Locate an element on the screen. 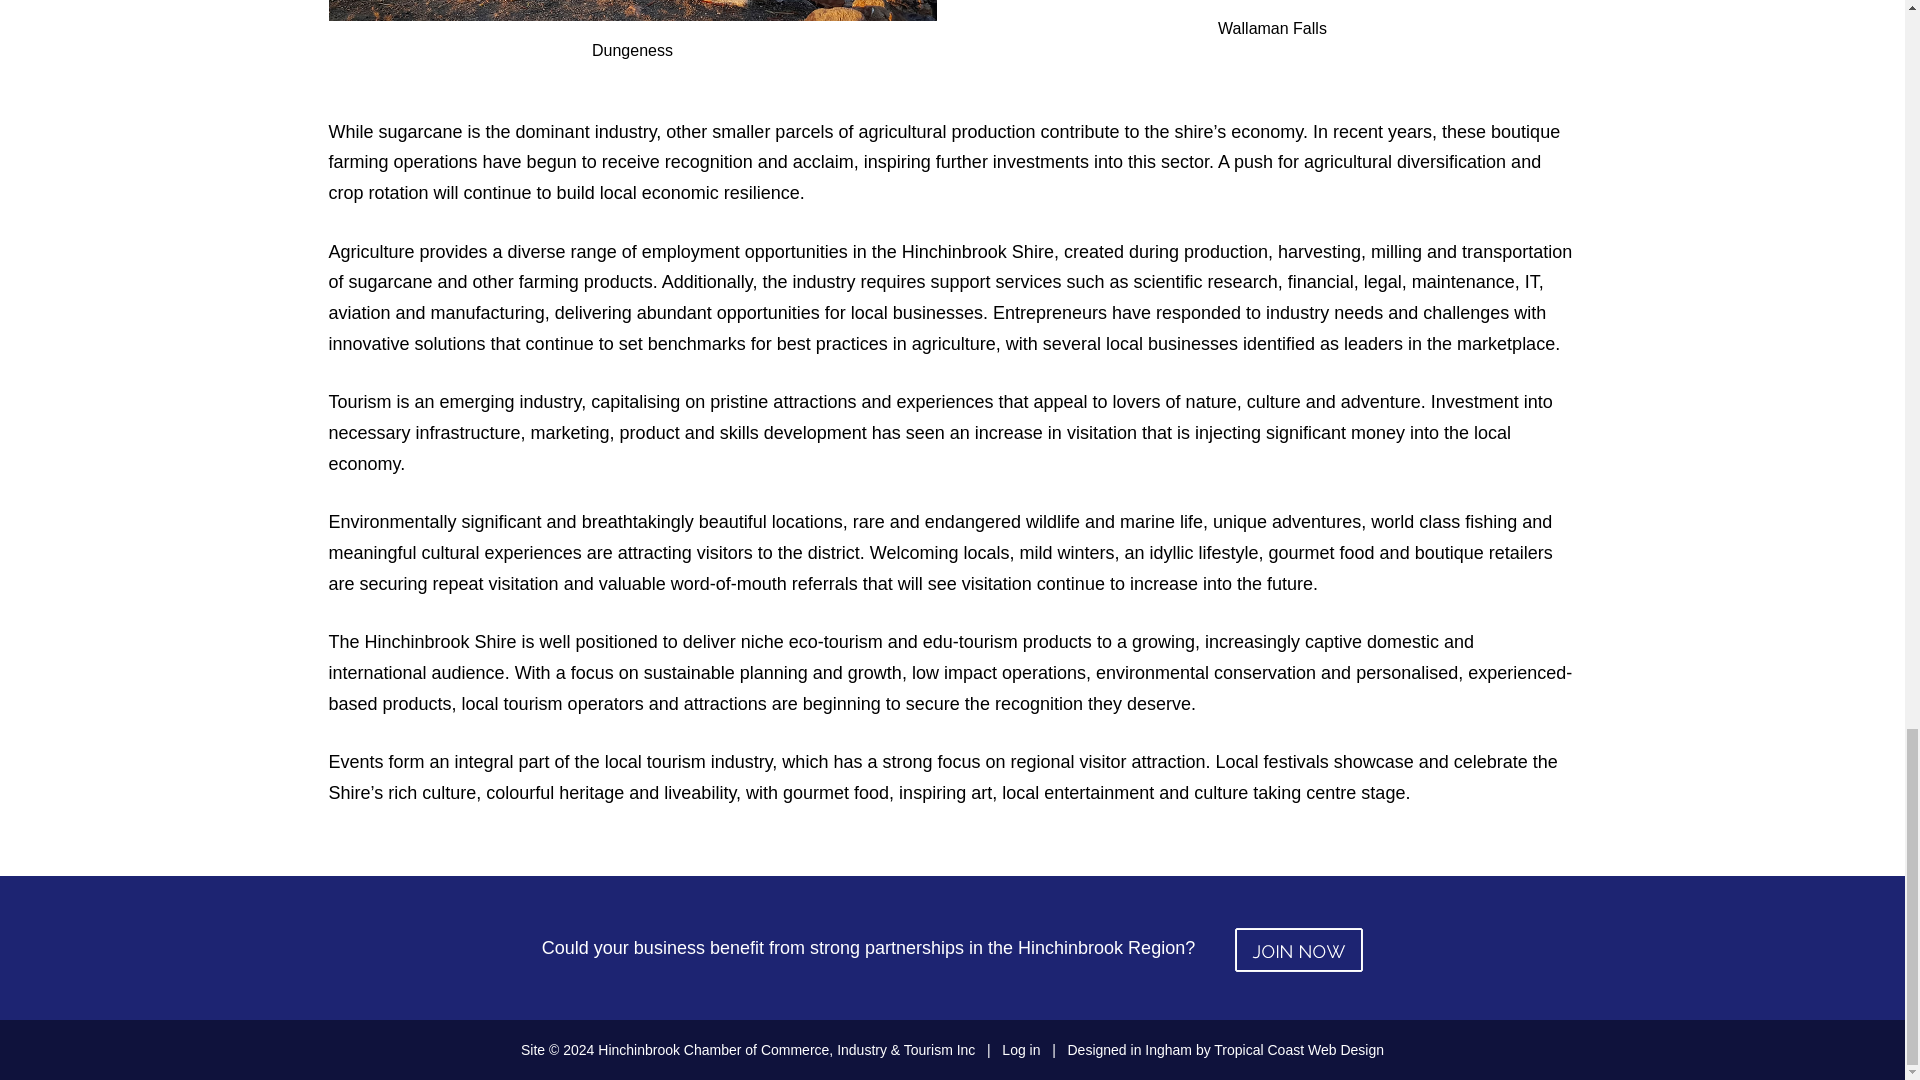 Image resolution: width=1920 pixels, height=1080 pixels. Tropical Coast Web Design is located at coordinates (1298, 1050).